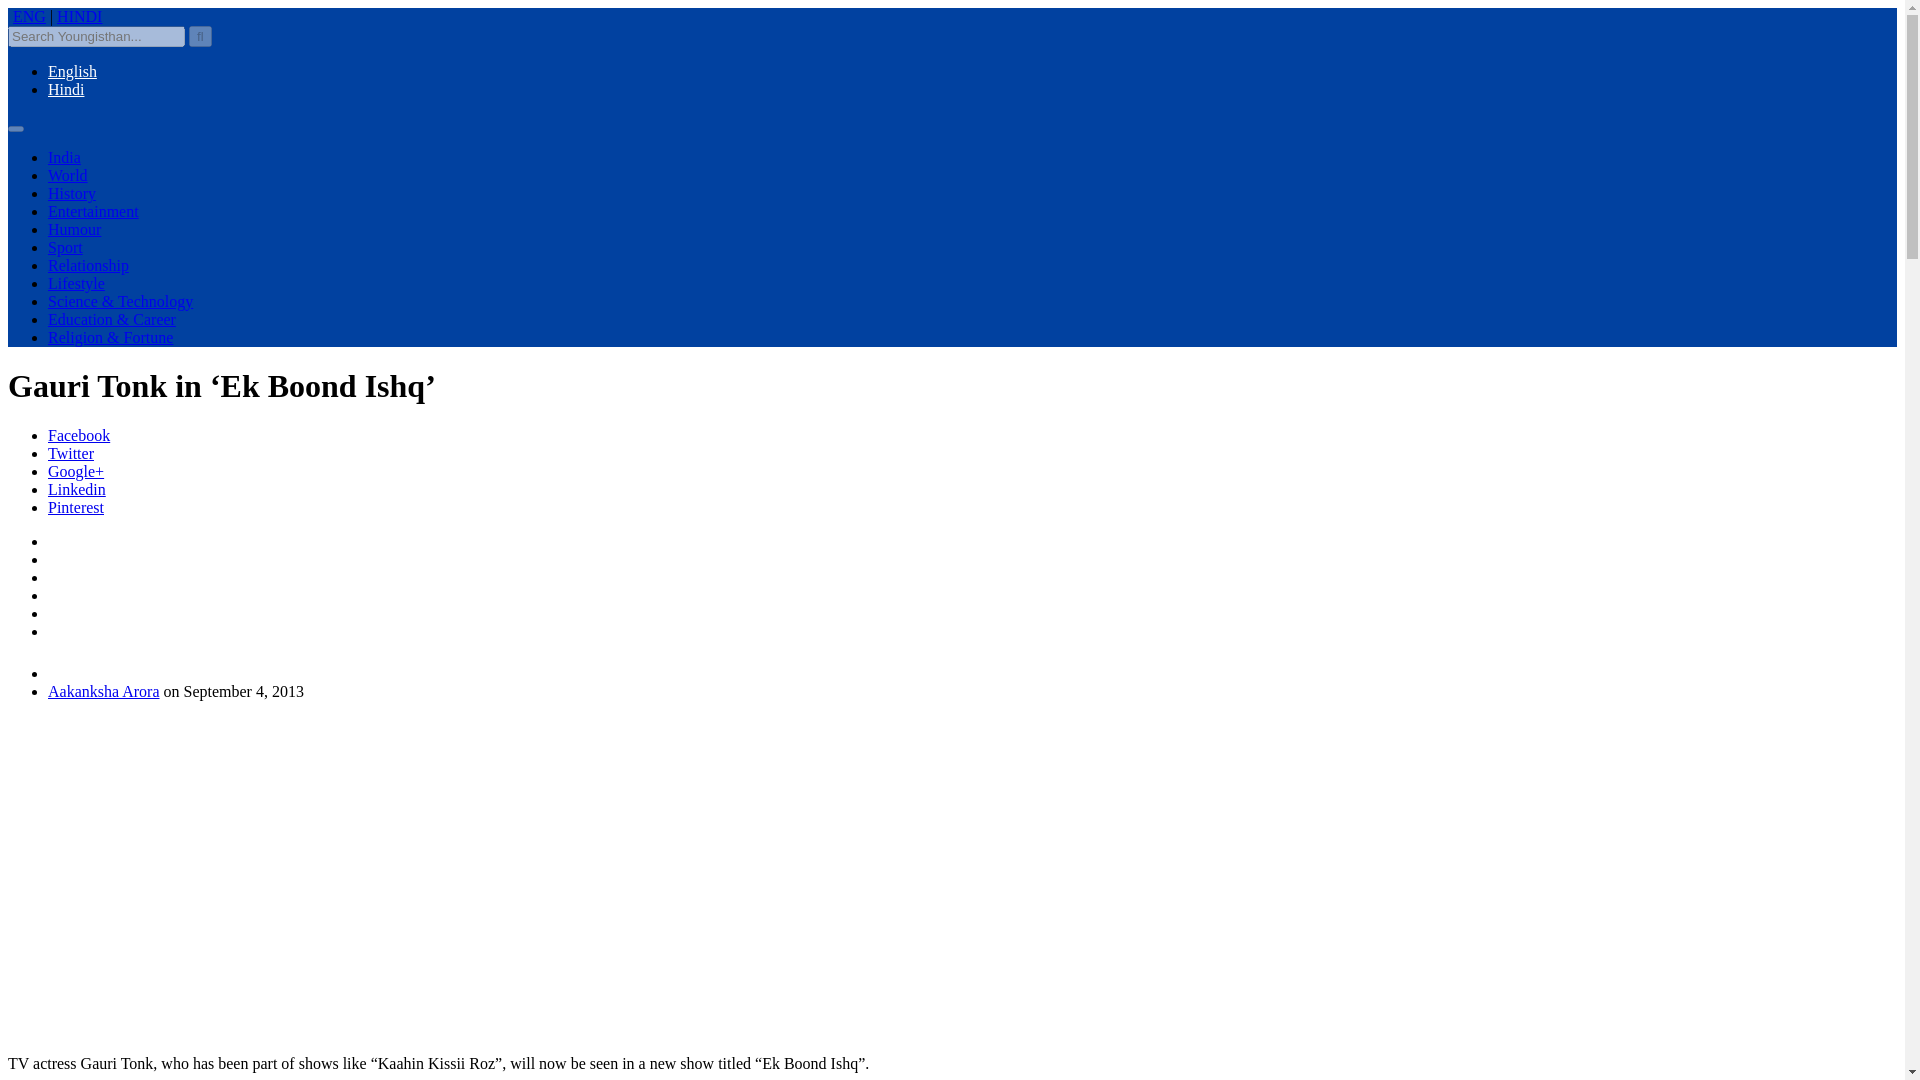  Describe the element at coordinates (65, 246) in the screenshot. I see `Sport` at that location.